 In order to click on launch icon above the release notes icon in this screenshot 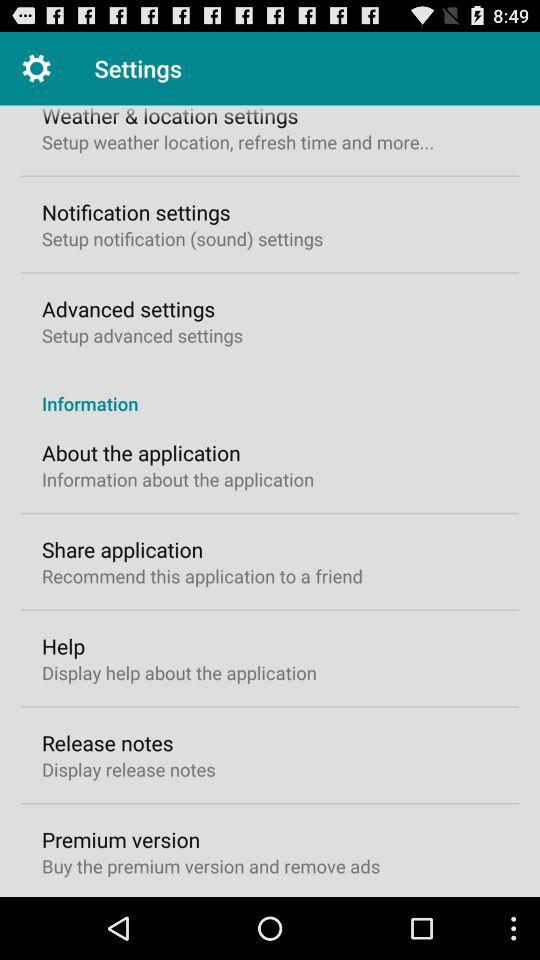, I will do `click(179, 672)`.